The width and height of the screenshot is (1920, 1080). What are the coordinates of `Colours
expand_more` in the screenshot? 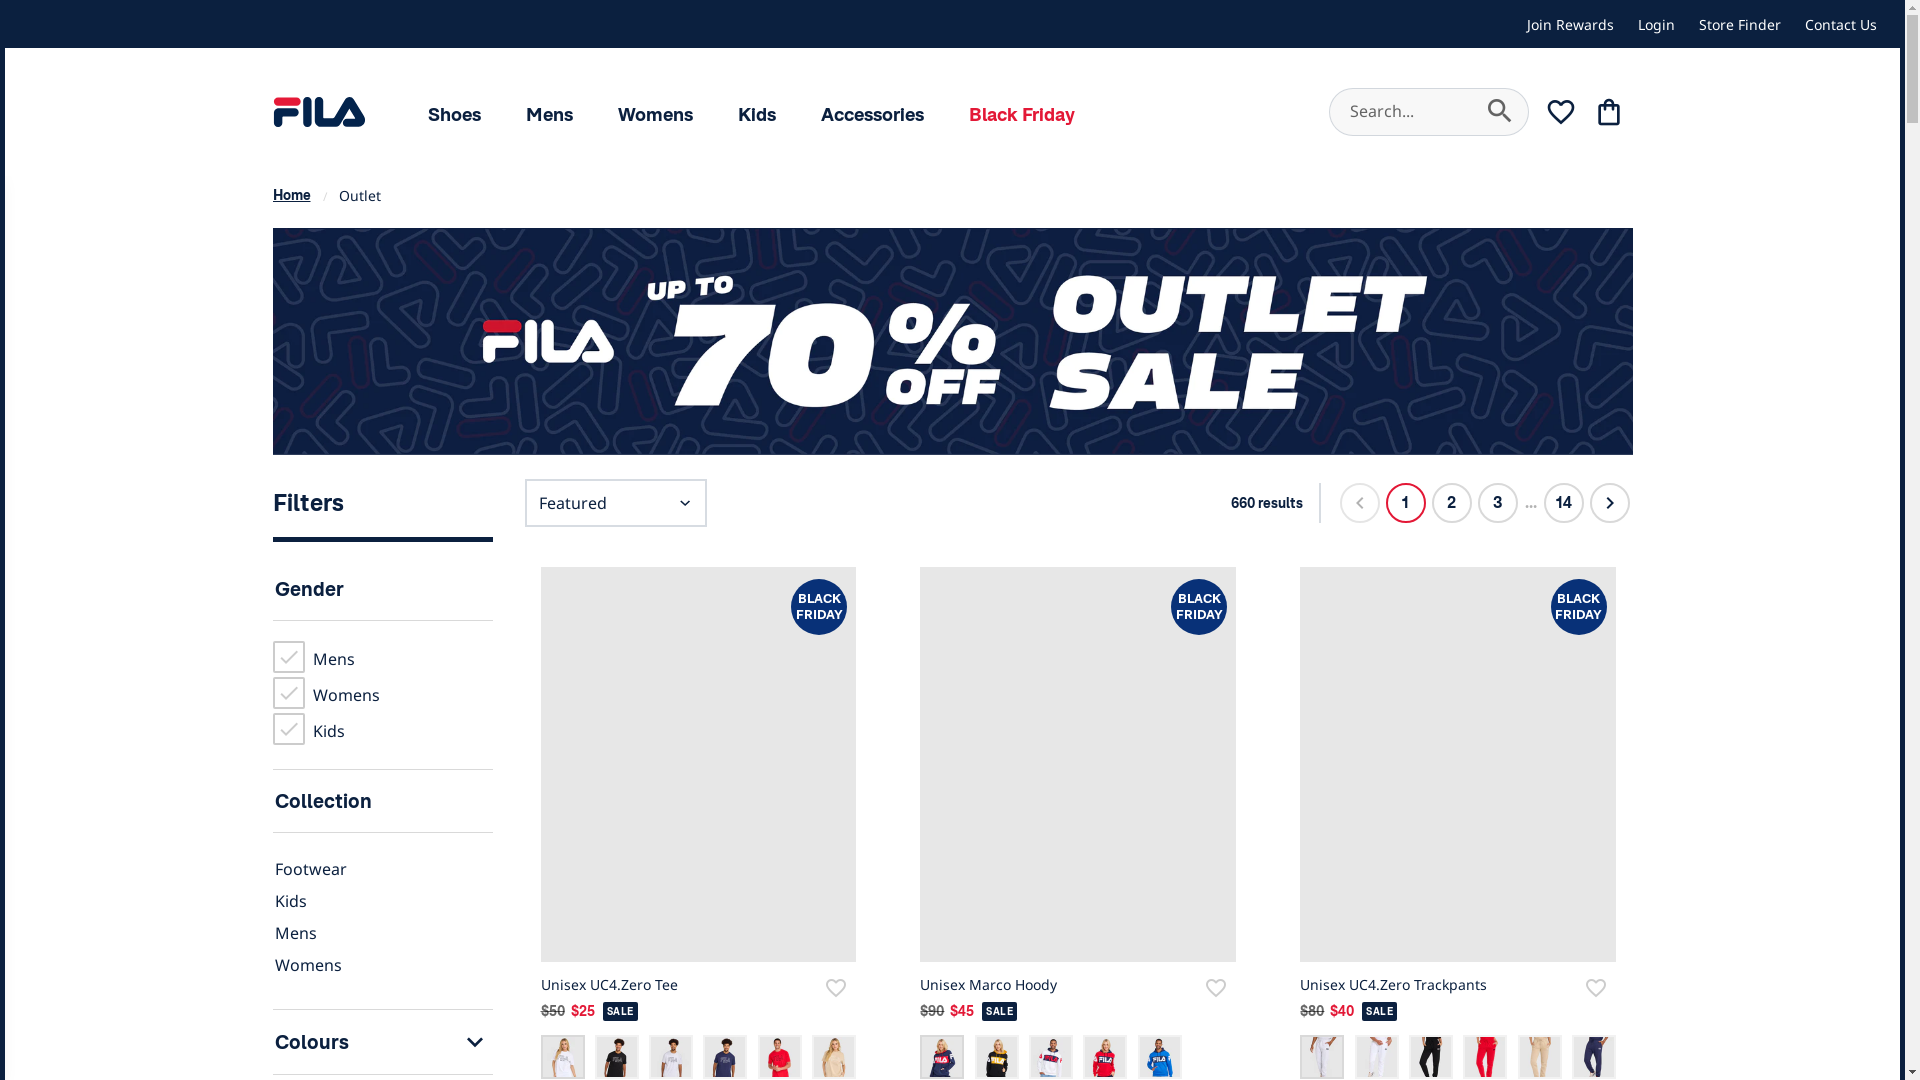 It's located at (382, 1042).